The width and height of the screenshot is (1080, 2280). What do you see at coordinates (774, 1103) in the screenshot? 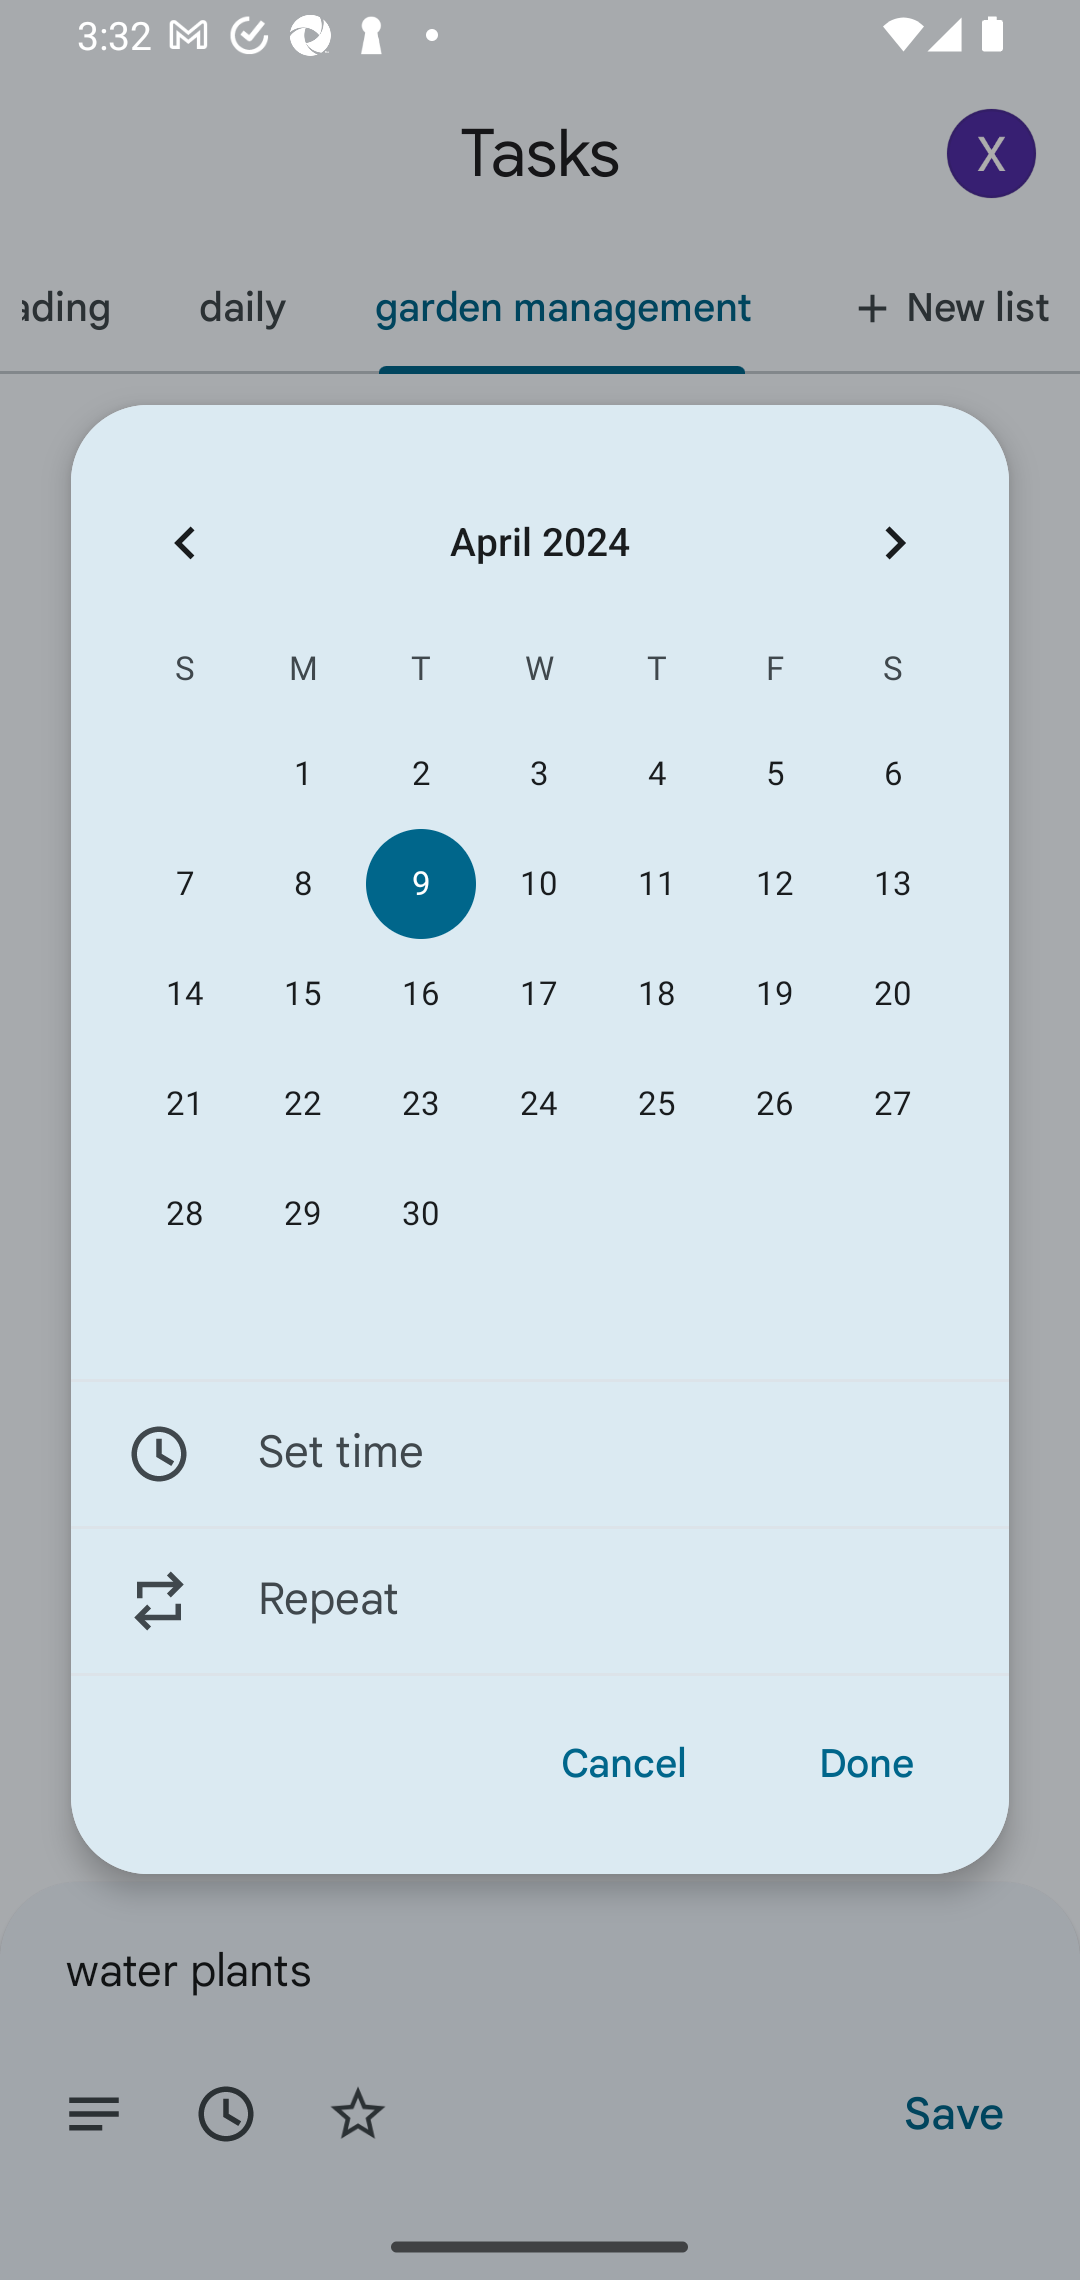
I see `26 26 April 2024` at bounding box center [774, 1103].